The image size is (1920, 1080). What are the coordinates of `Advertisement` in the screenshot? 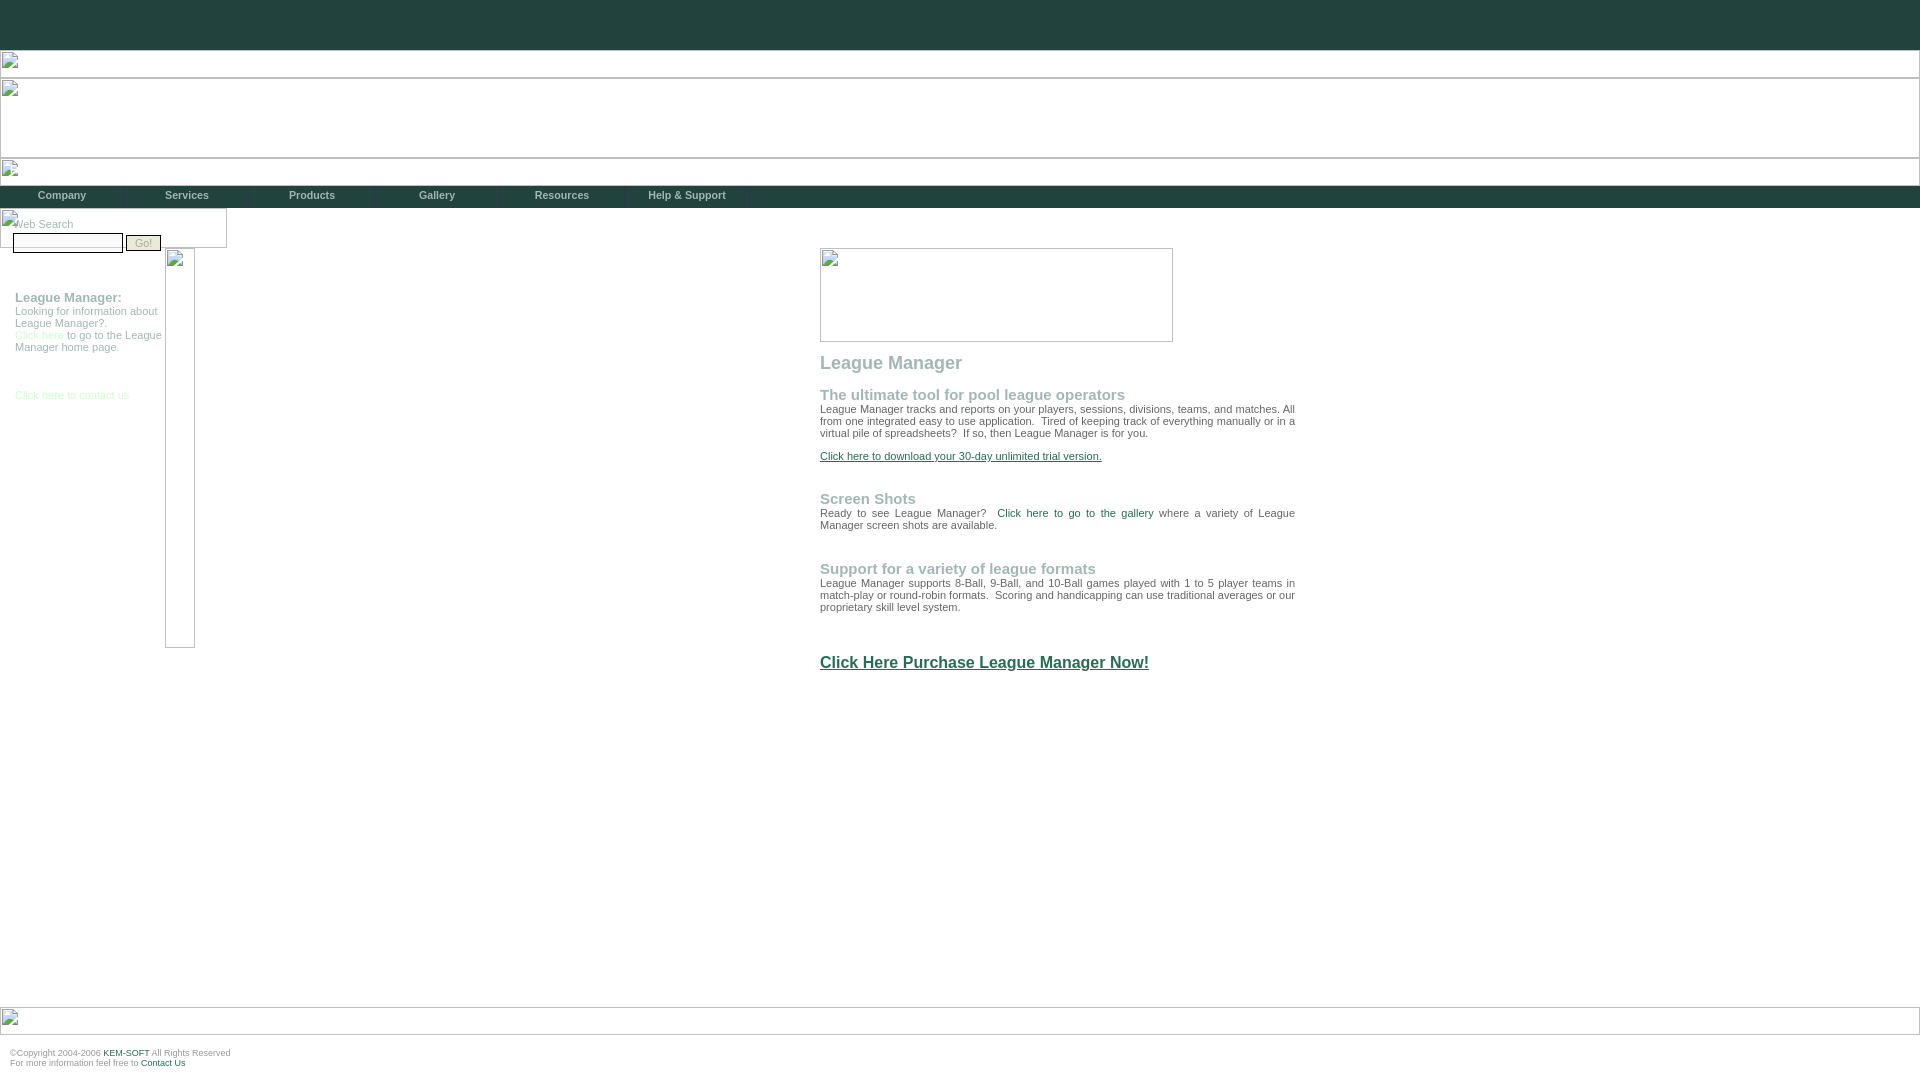 It's located at (1054, 814).